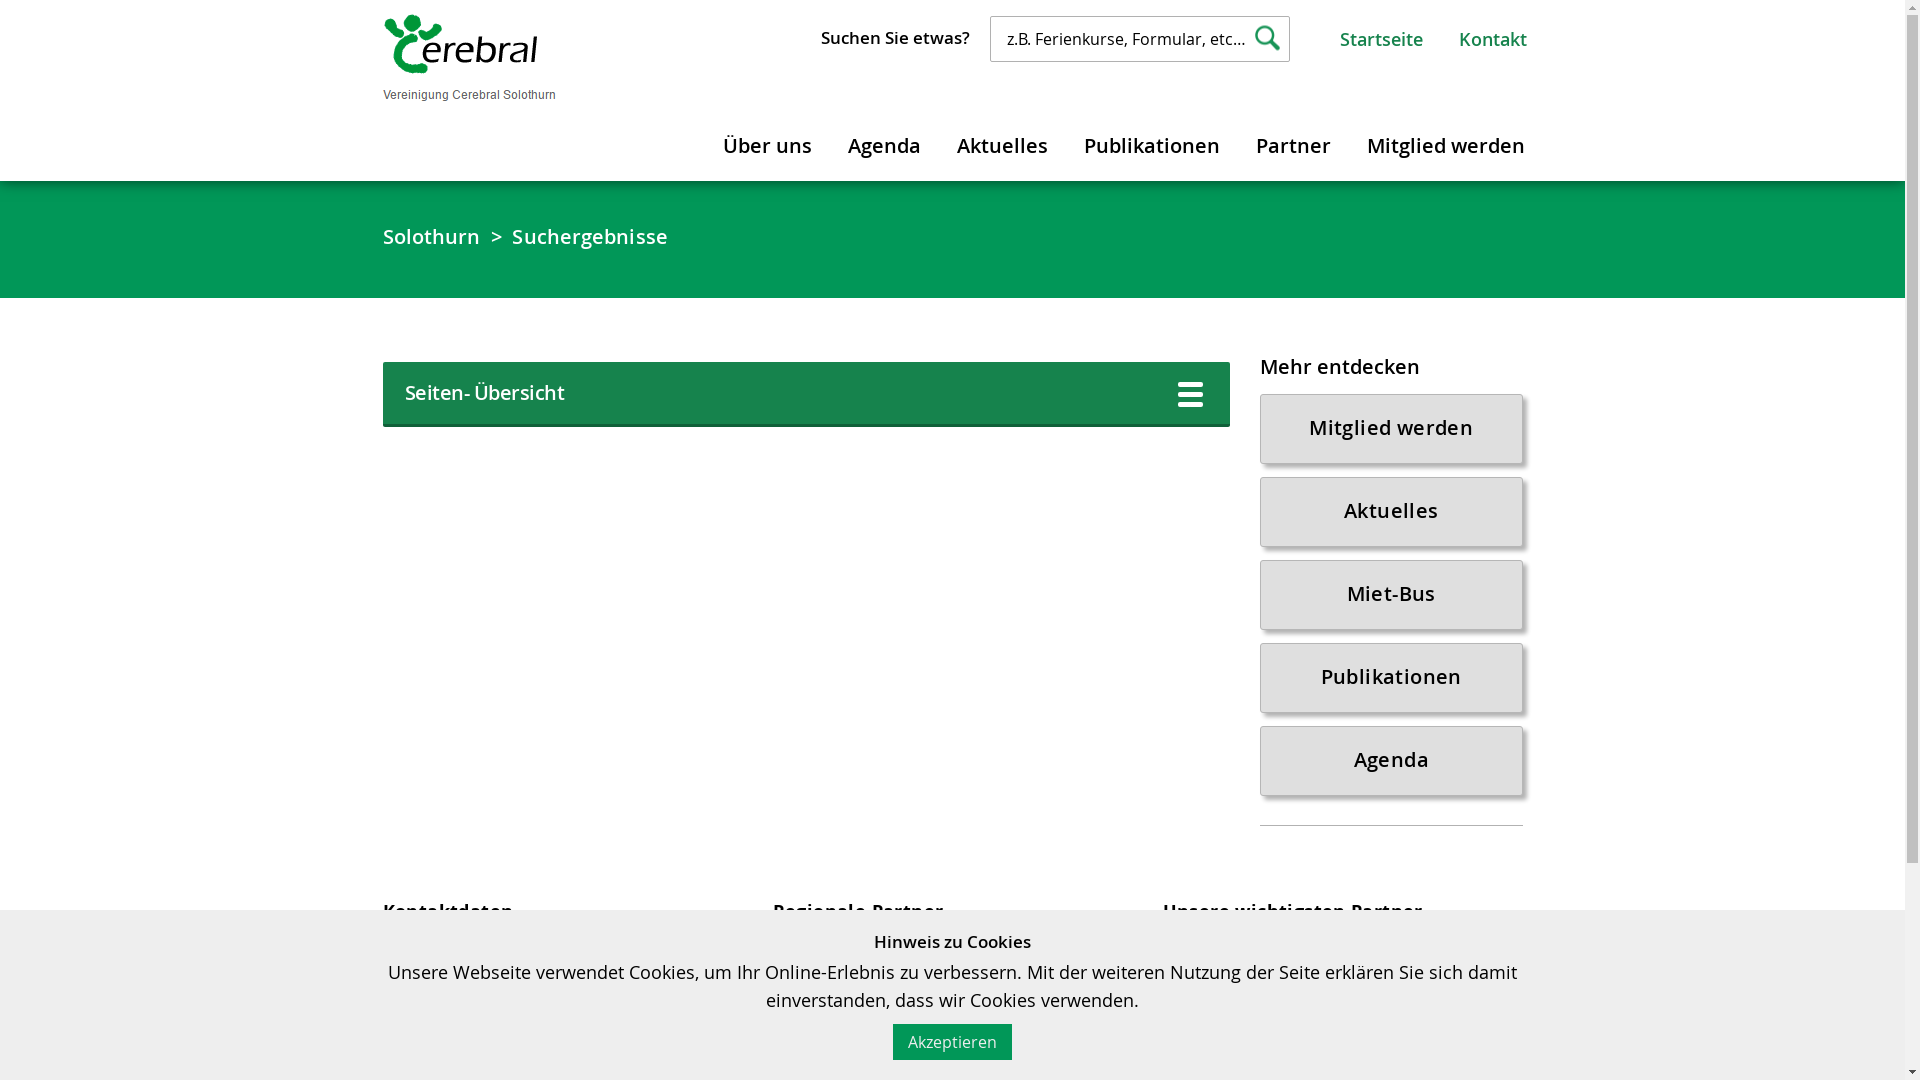  What do you see at coordinates (1492, 39) in the screenshot?
I see `Kontakt` at bounding box center [1492, 39].